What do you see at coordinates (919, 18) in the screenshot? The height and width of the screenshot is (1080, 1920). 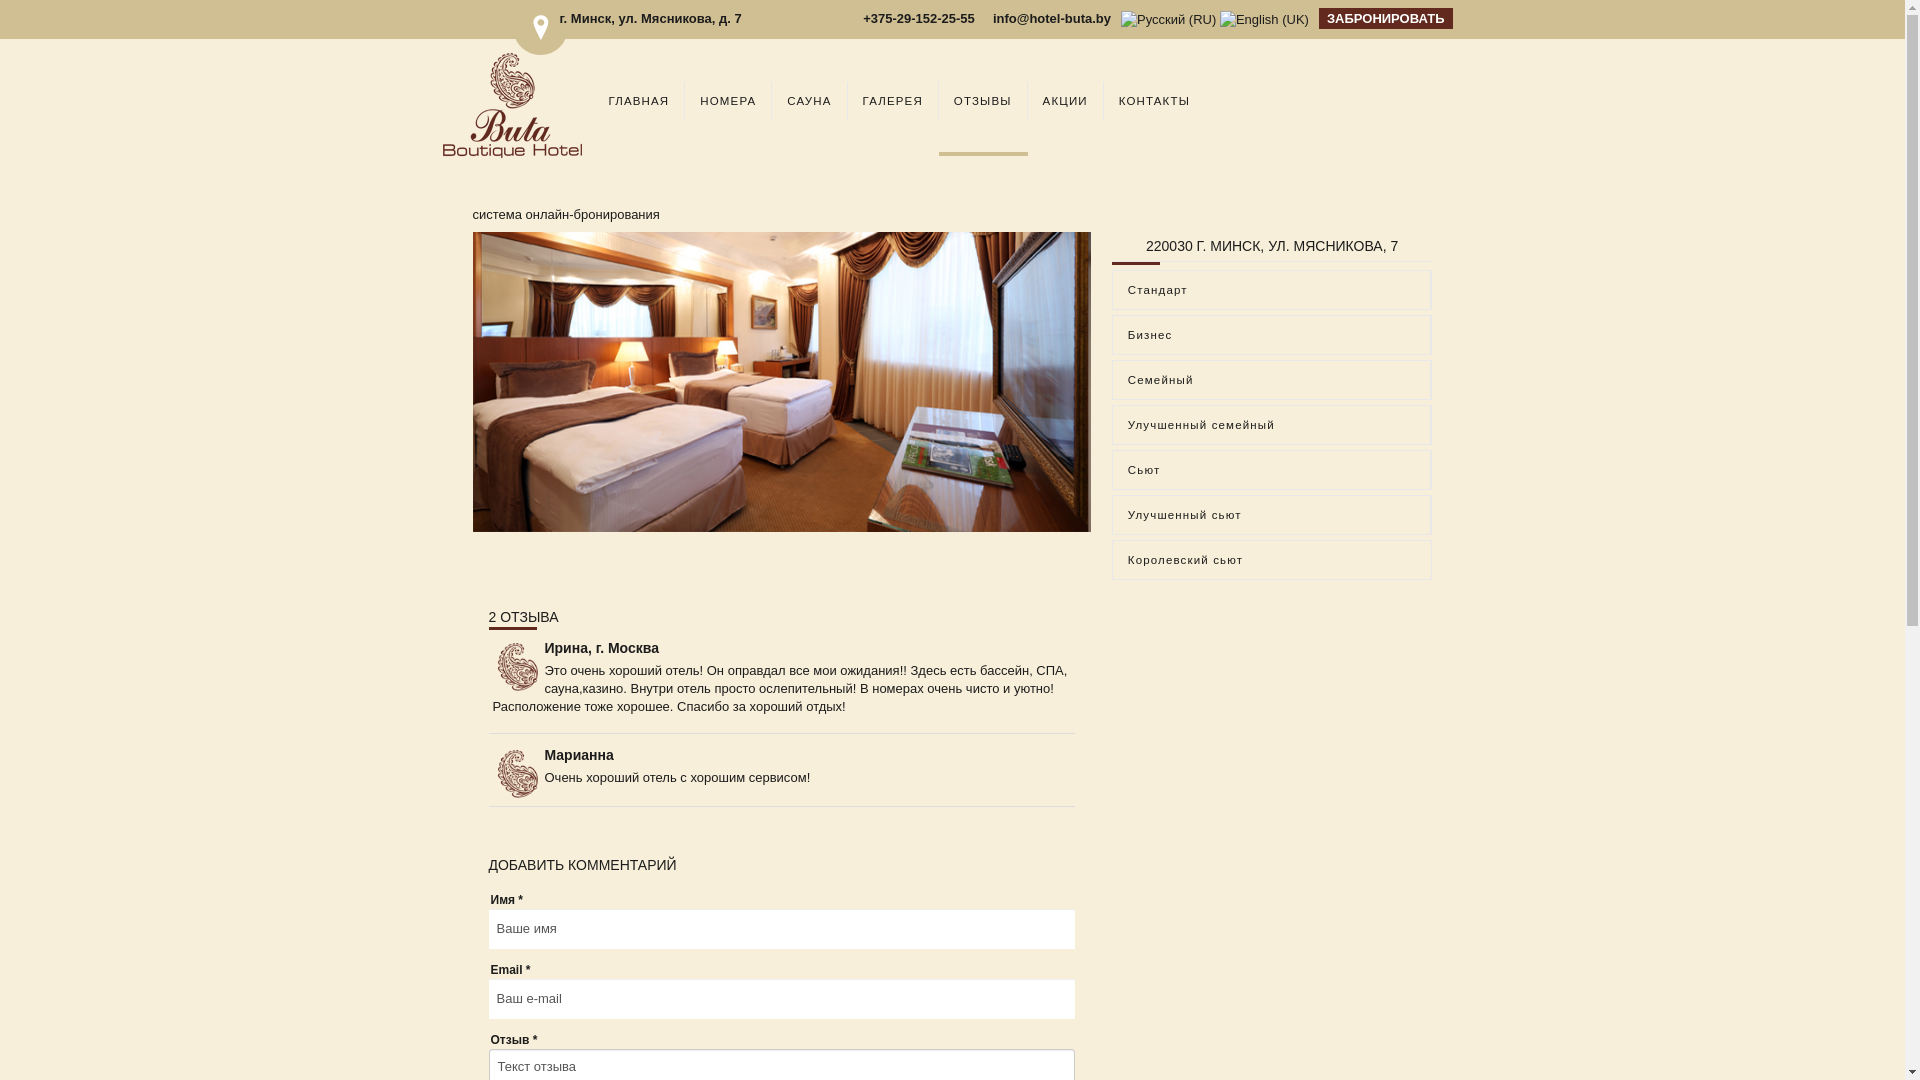 I see `+375-29-152-25-55` at bounding box center [919, 18].